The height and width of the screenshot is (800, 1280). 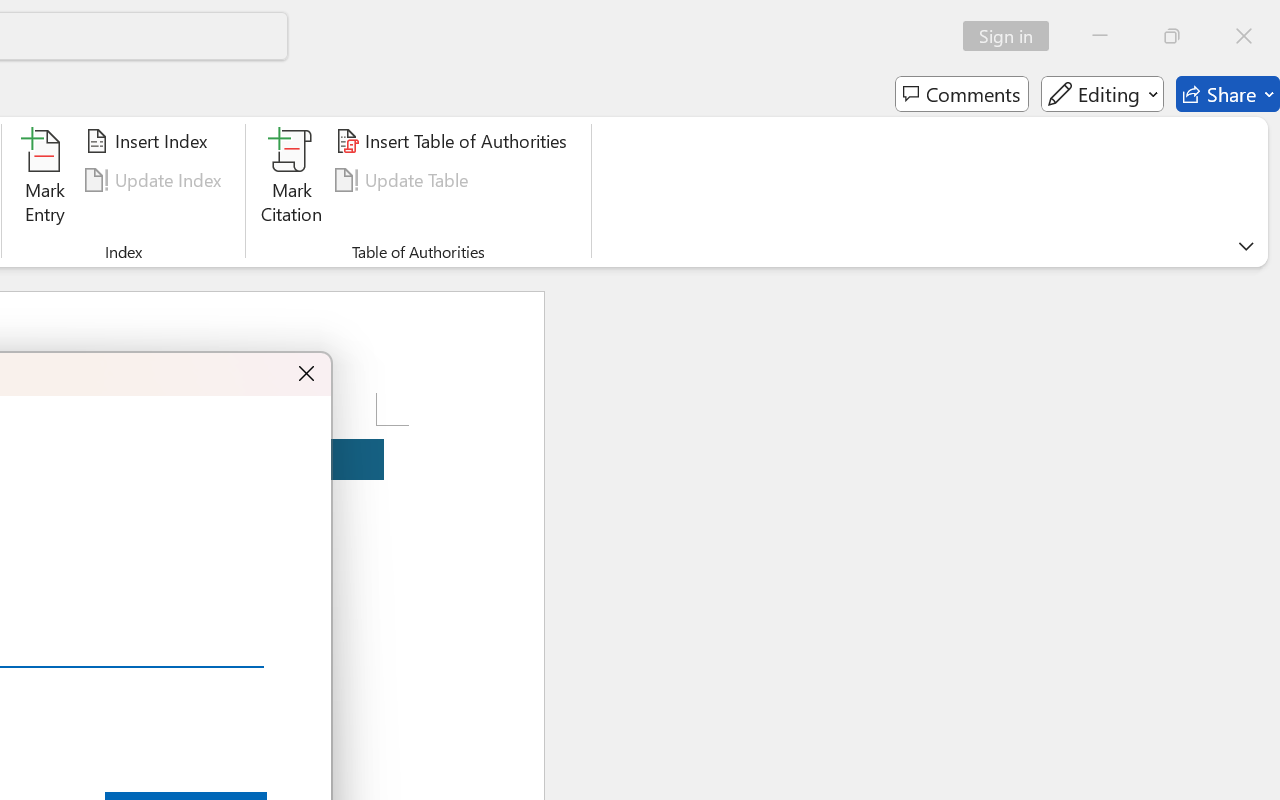 I want to click on Insert Index..., so click(x=150, y=141).